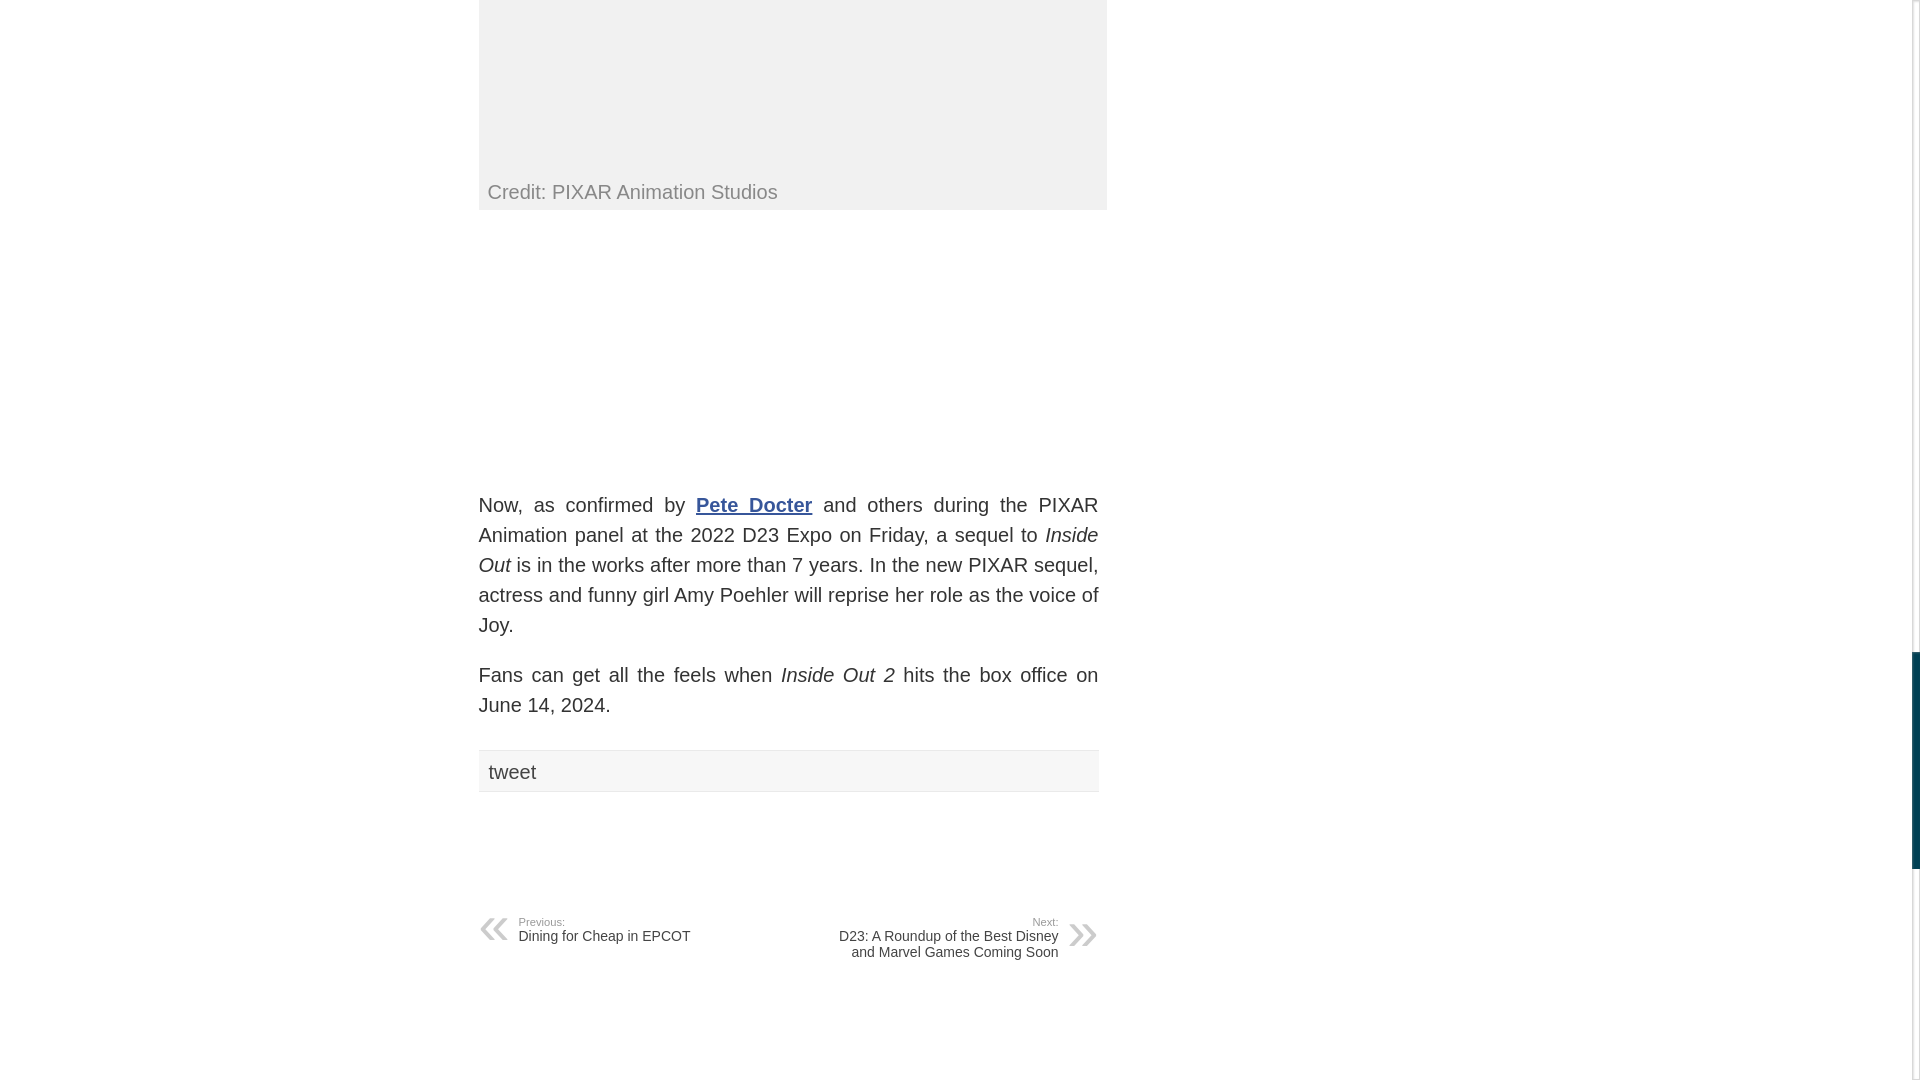 The image size is (1920, 1080). Describe the element at coordinates (754, 504) in the screenshot. I see `Pin It` at that location.